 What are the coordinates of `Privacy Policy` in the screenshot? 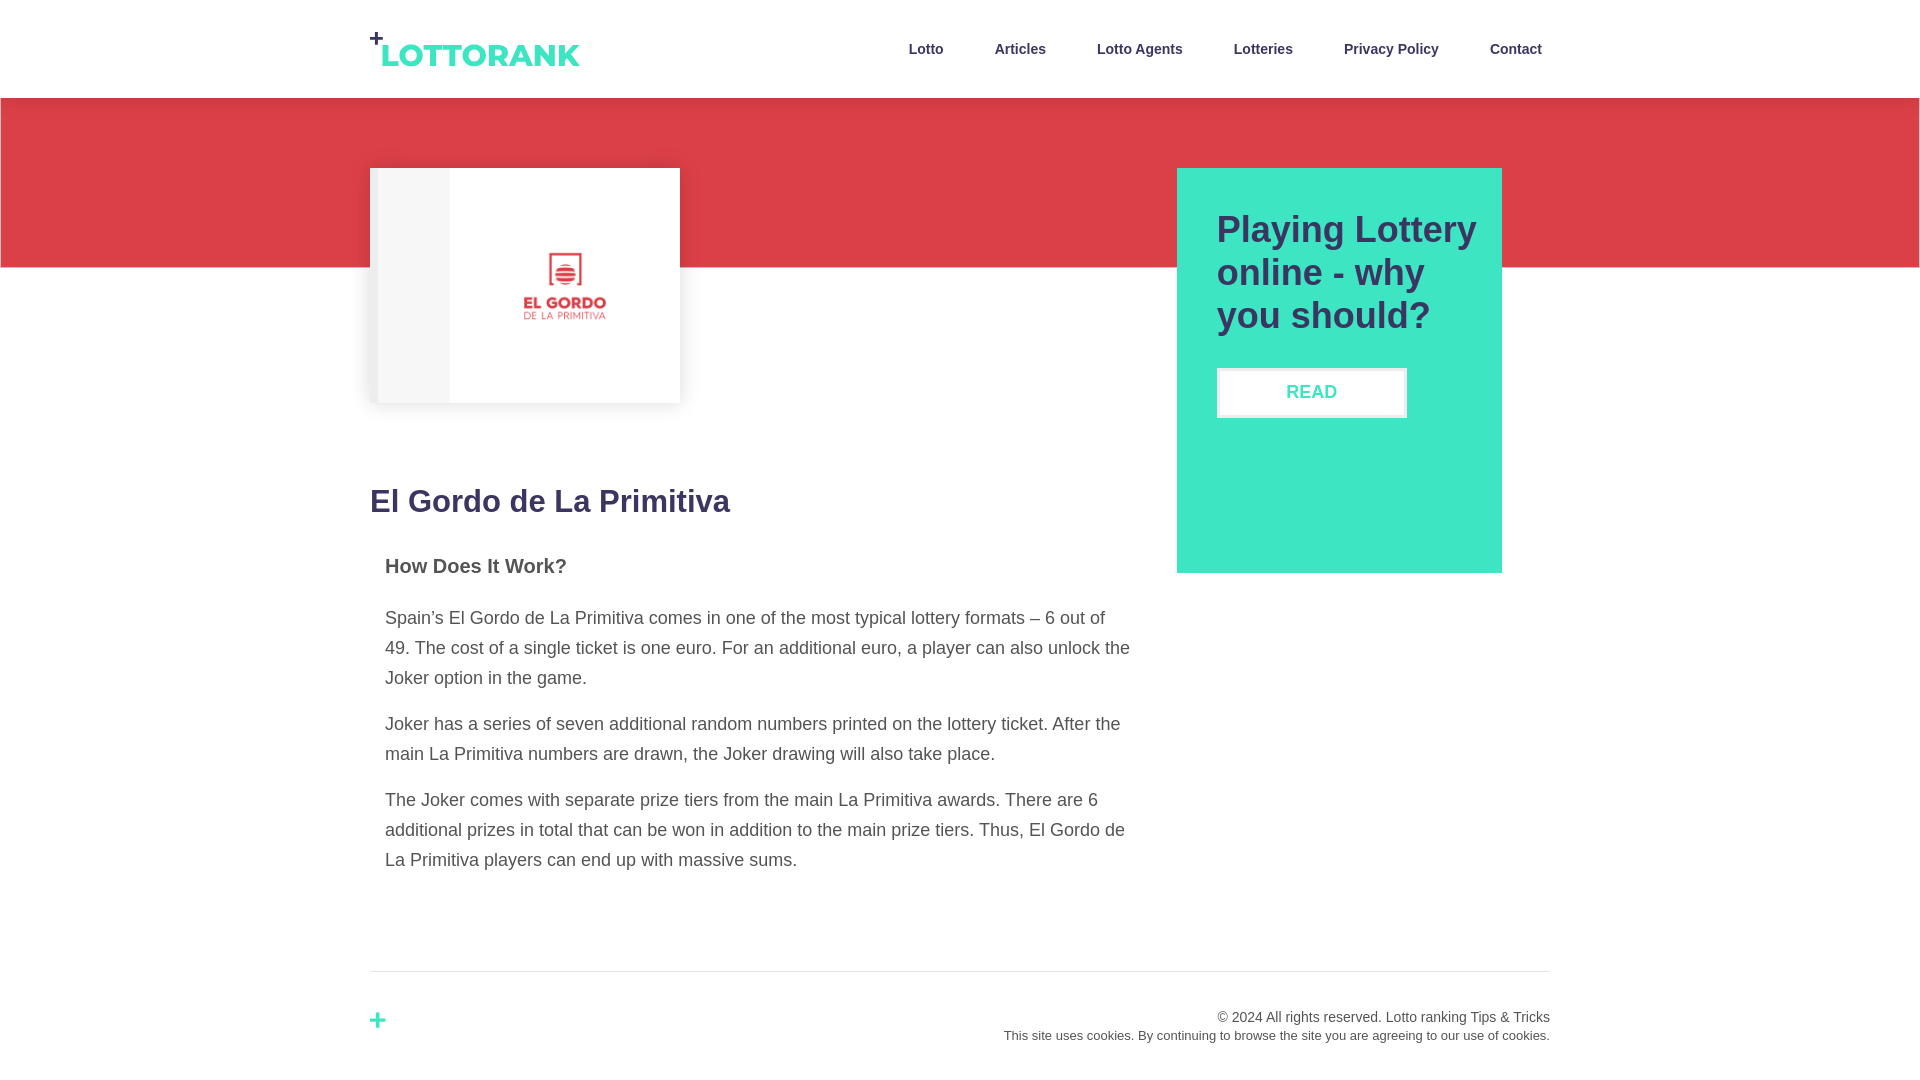 It's located at (1392, 48).